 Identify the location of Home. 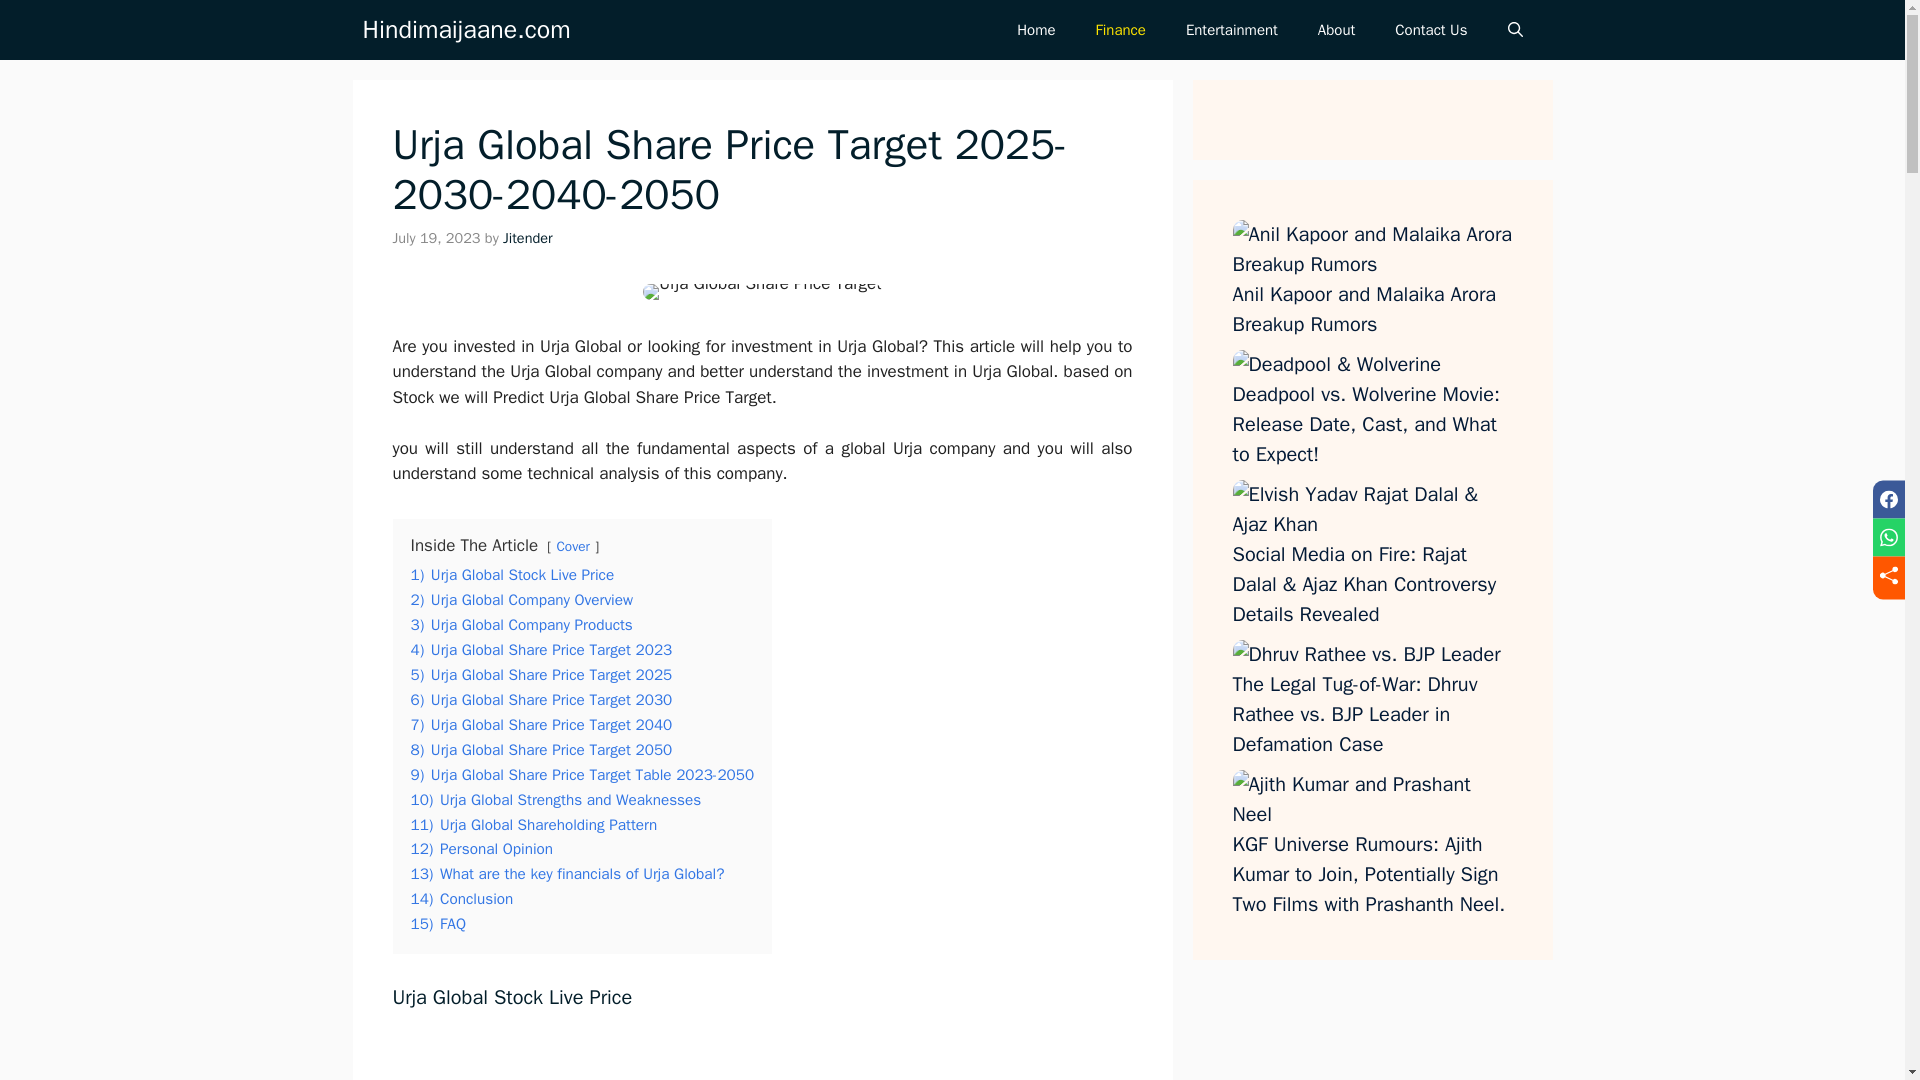
(1036, 30).